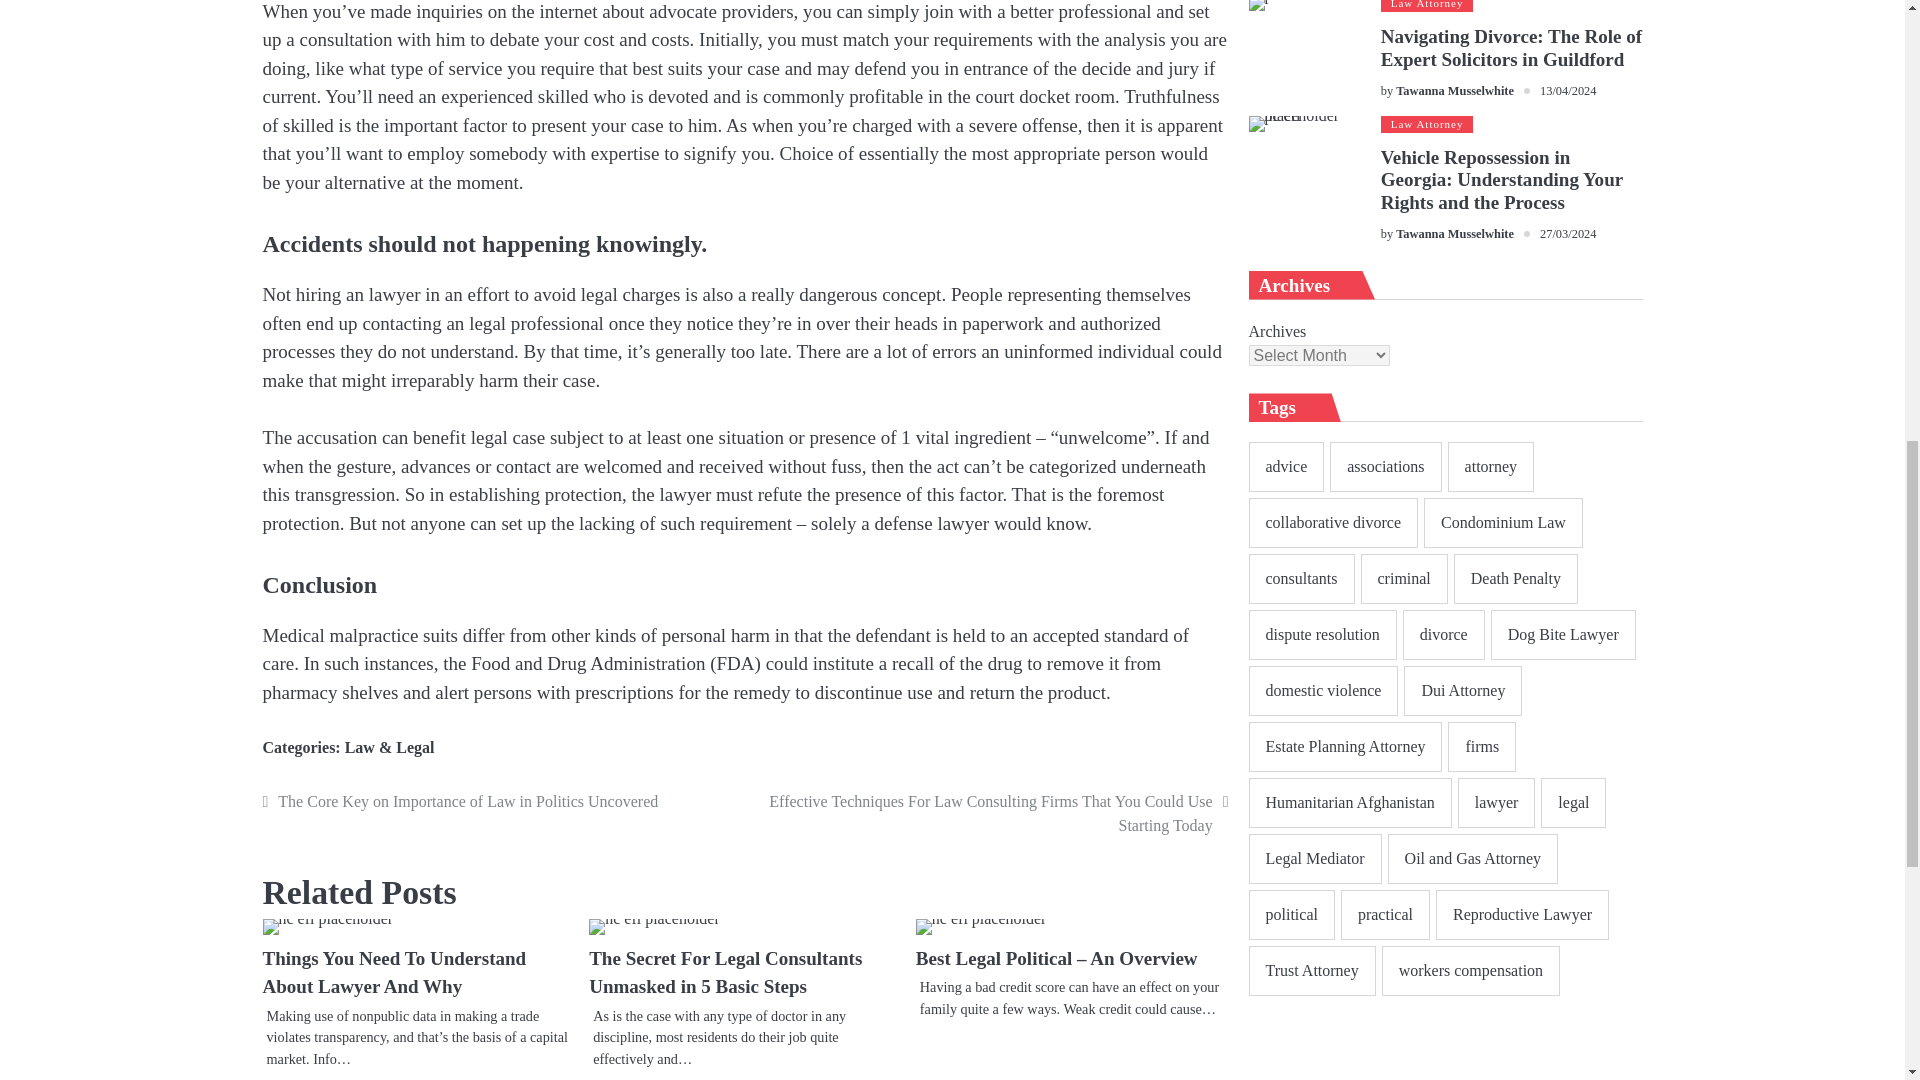 The image size is (1920, 1080). What do you see at coordinates (726, 972) in the screenshot?
I see `The Secret For Legal Consultants Unmasked in 5 Basic Steps` at bounding box center [726, 972].